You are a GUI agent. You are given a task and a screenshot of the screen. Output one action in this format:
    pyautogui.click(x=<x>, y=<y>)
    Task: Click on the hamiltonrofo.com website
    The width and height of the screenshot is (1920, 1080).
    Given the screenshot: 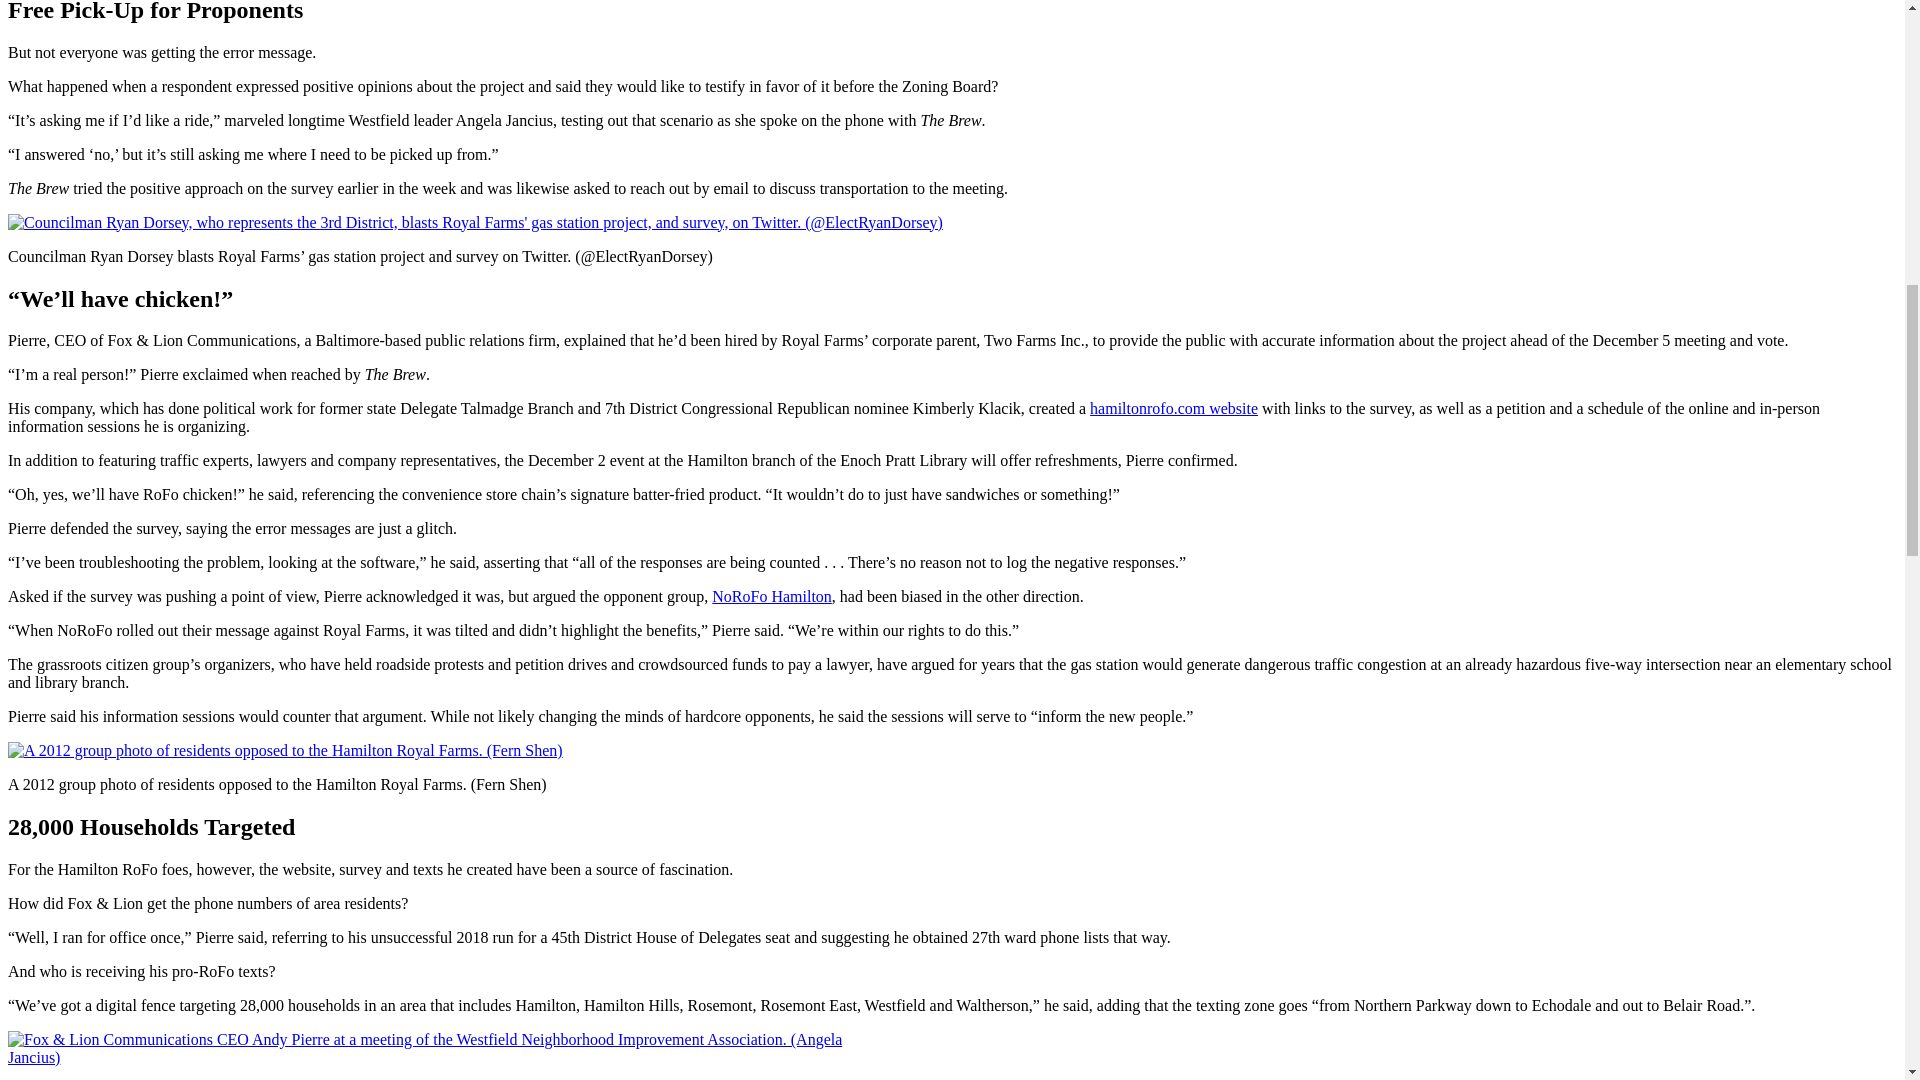 What is the action you would take?
    pyautogui.click(x=1174, y=408)
    